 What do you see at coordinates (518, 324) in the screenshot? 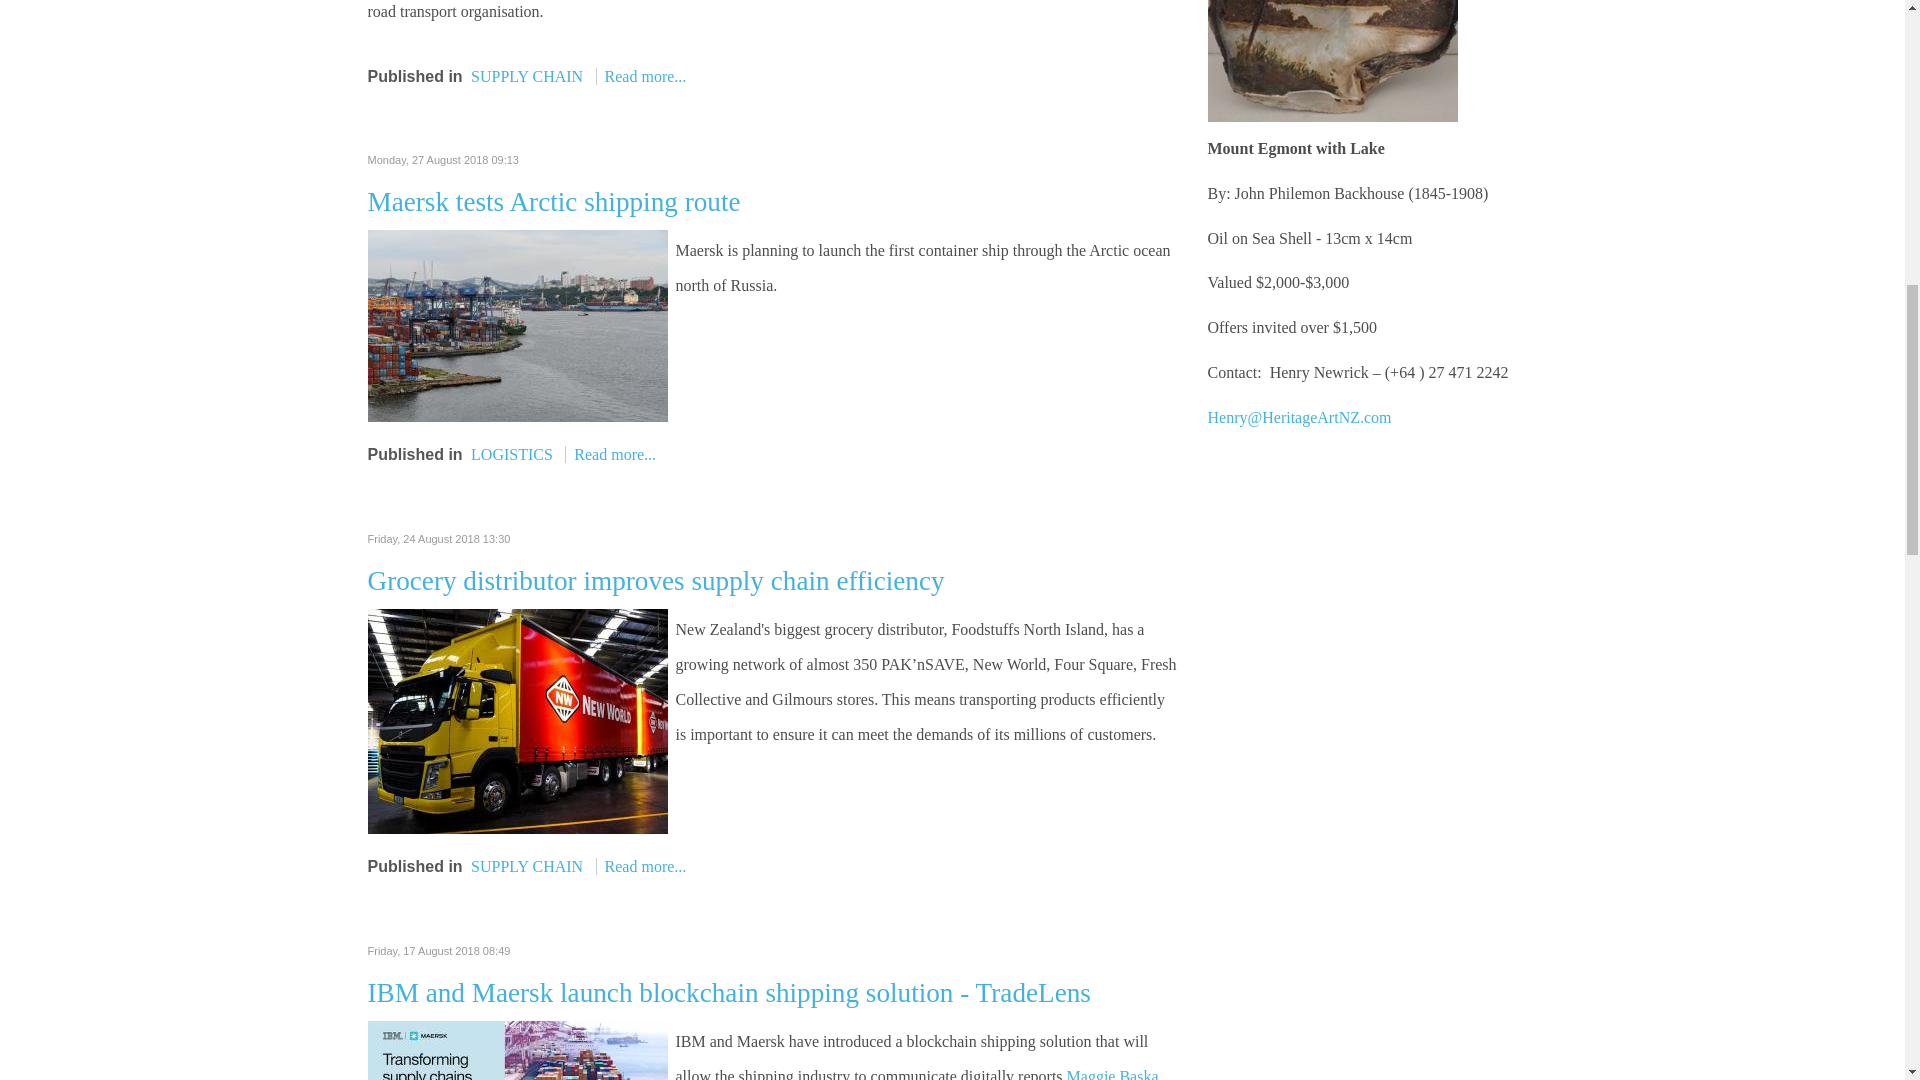
I see `Maersk tests Arctic shipping route` at bounding box center [518, 324].